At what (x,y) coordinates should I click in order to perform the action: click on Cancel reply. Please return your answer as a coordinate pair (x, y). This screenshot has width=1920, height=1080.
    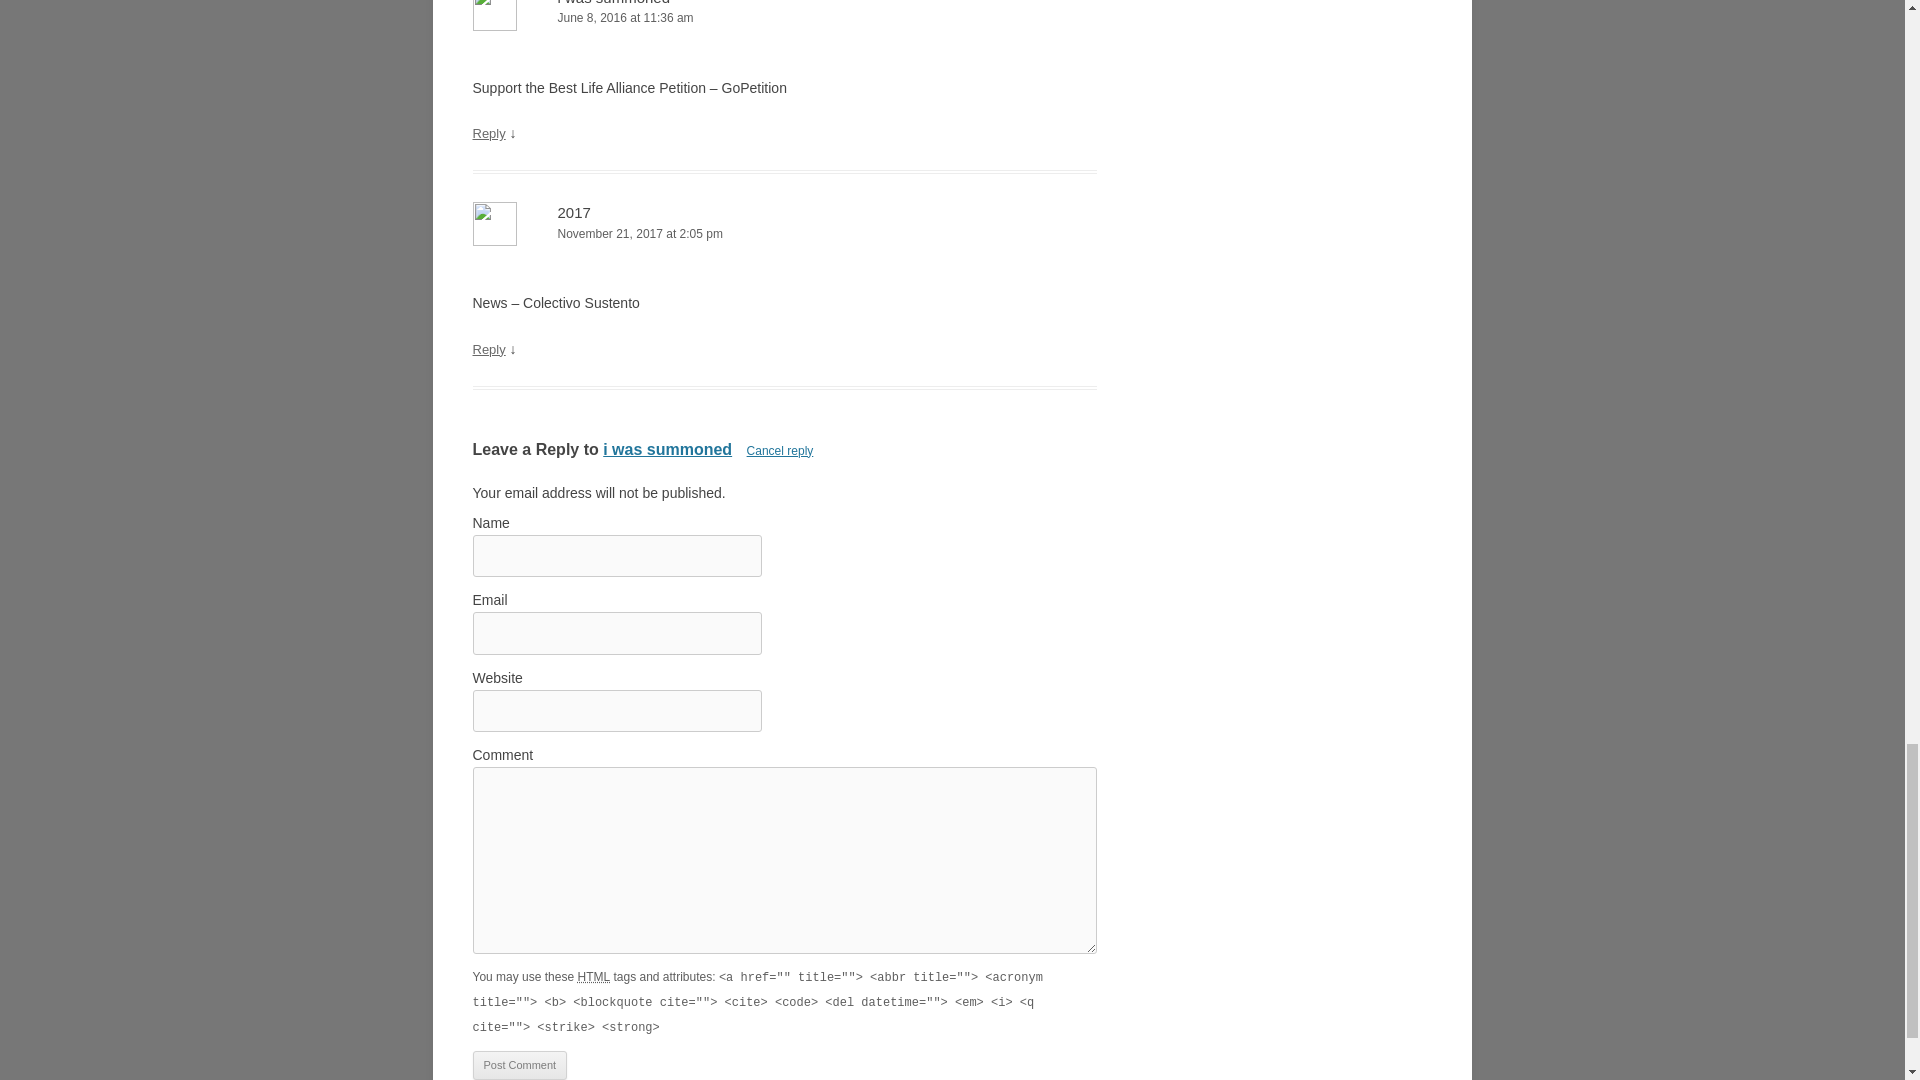
    Looking at the image, I should click on (780, 450).